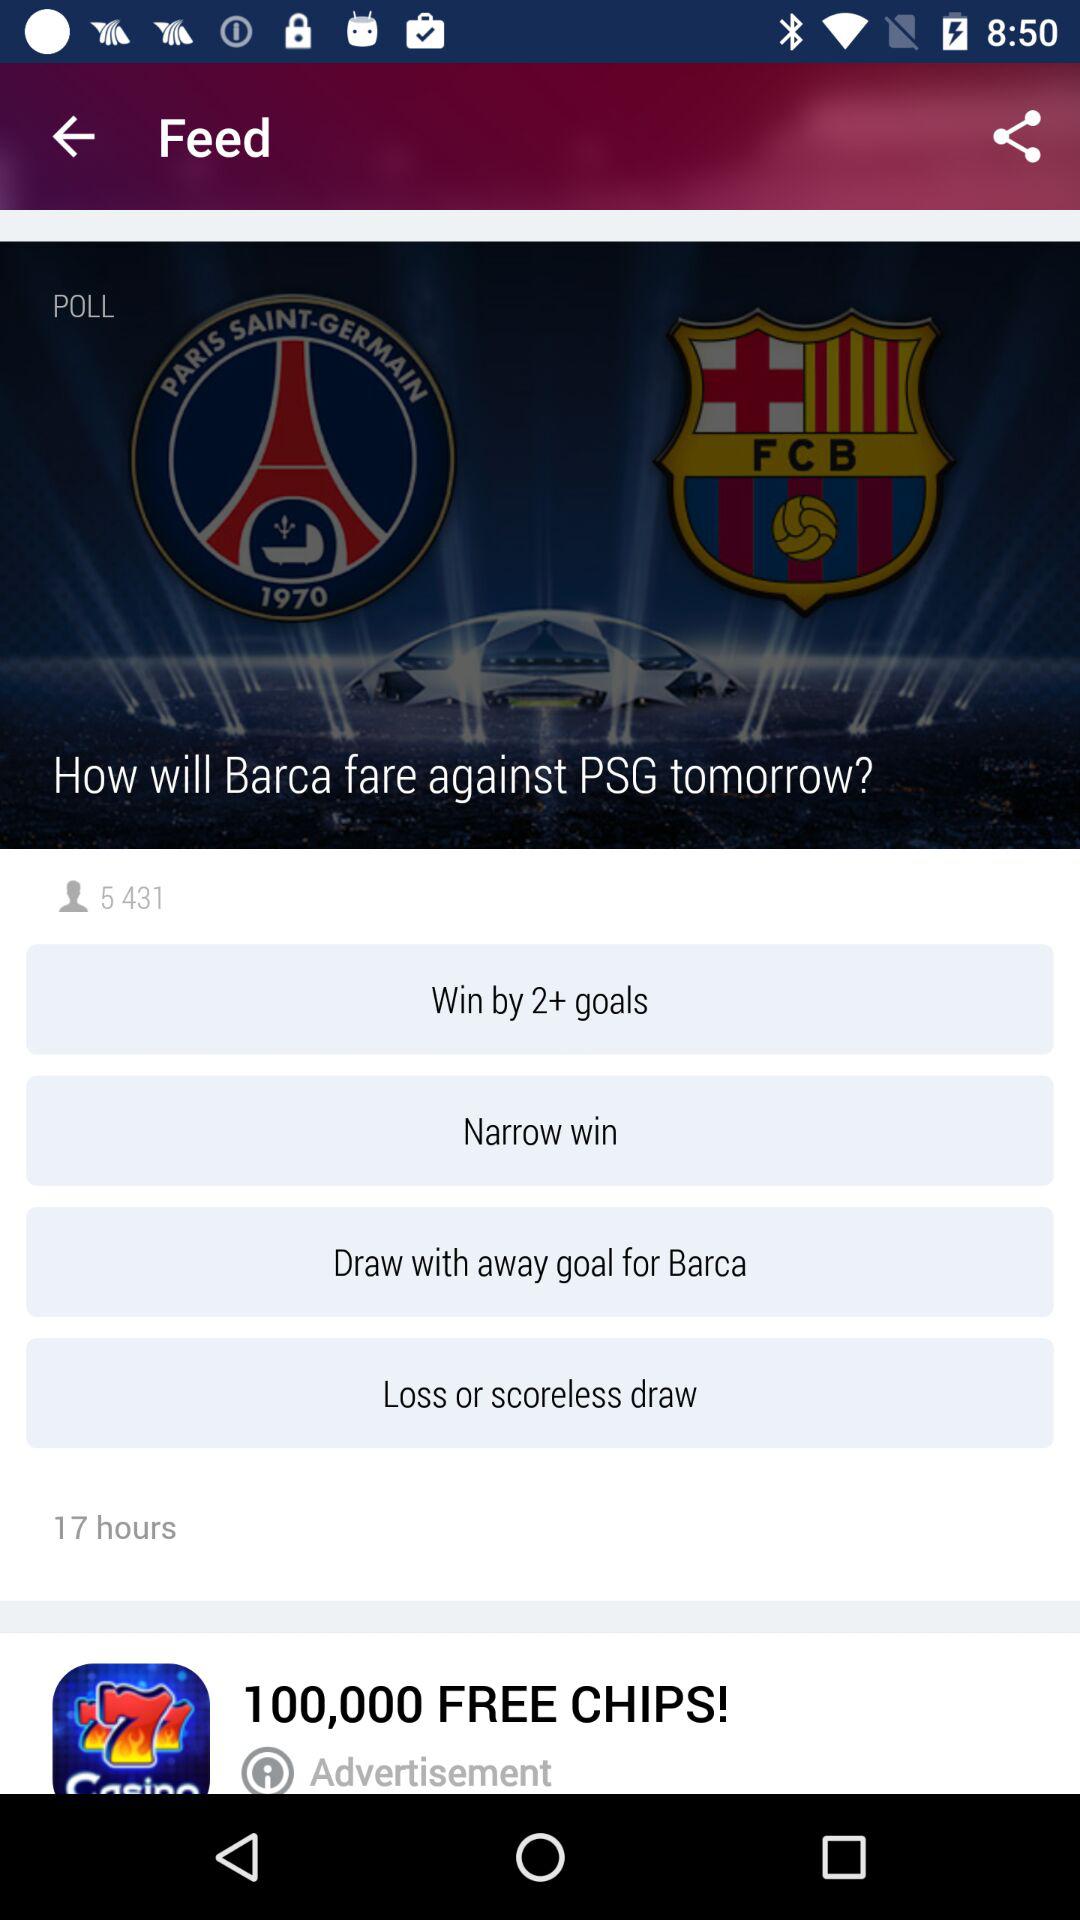 The image size is (1080, 1920). Describe the element at coordinates (540, 1130) in the screenshot. I see `select the narrow win icon` at that location.